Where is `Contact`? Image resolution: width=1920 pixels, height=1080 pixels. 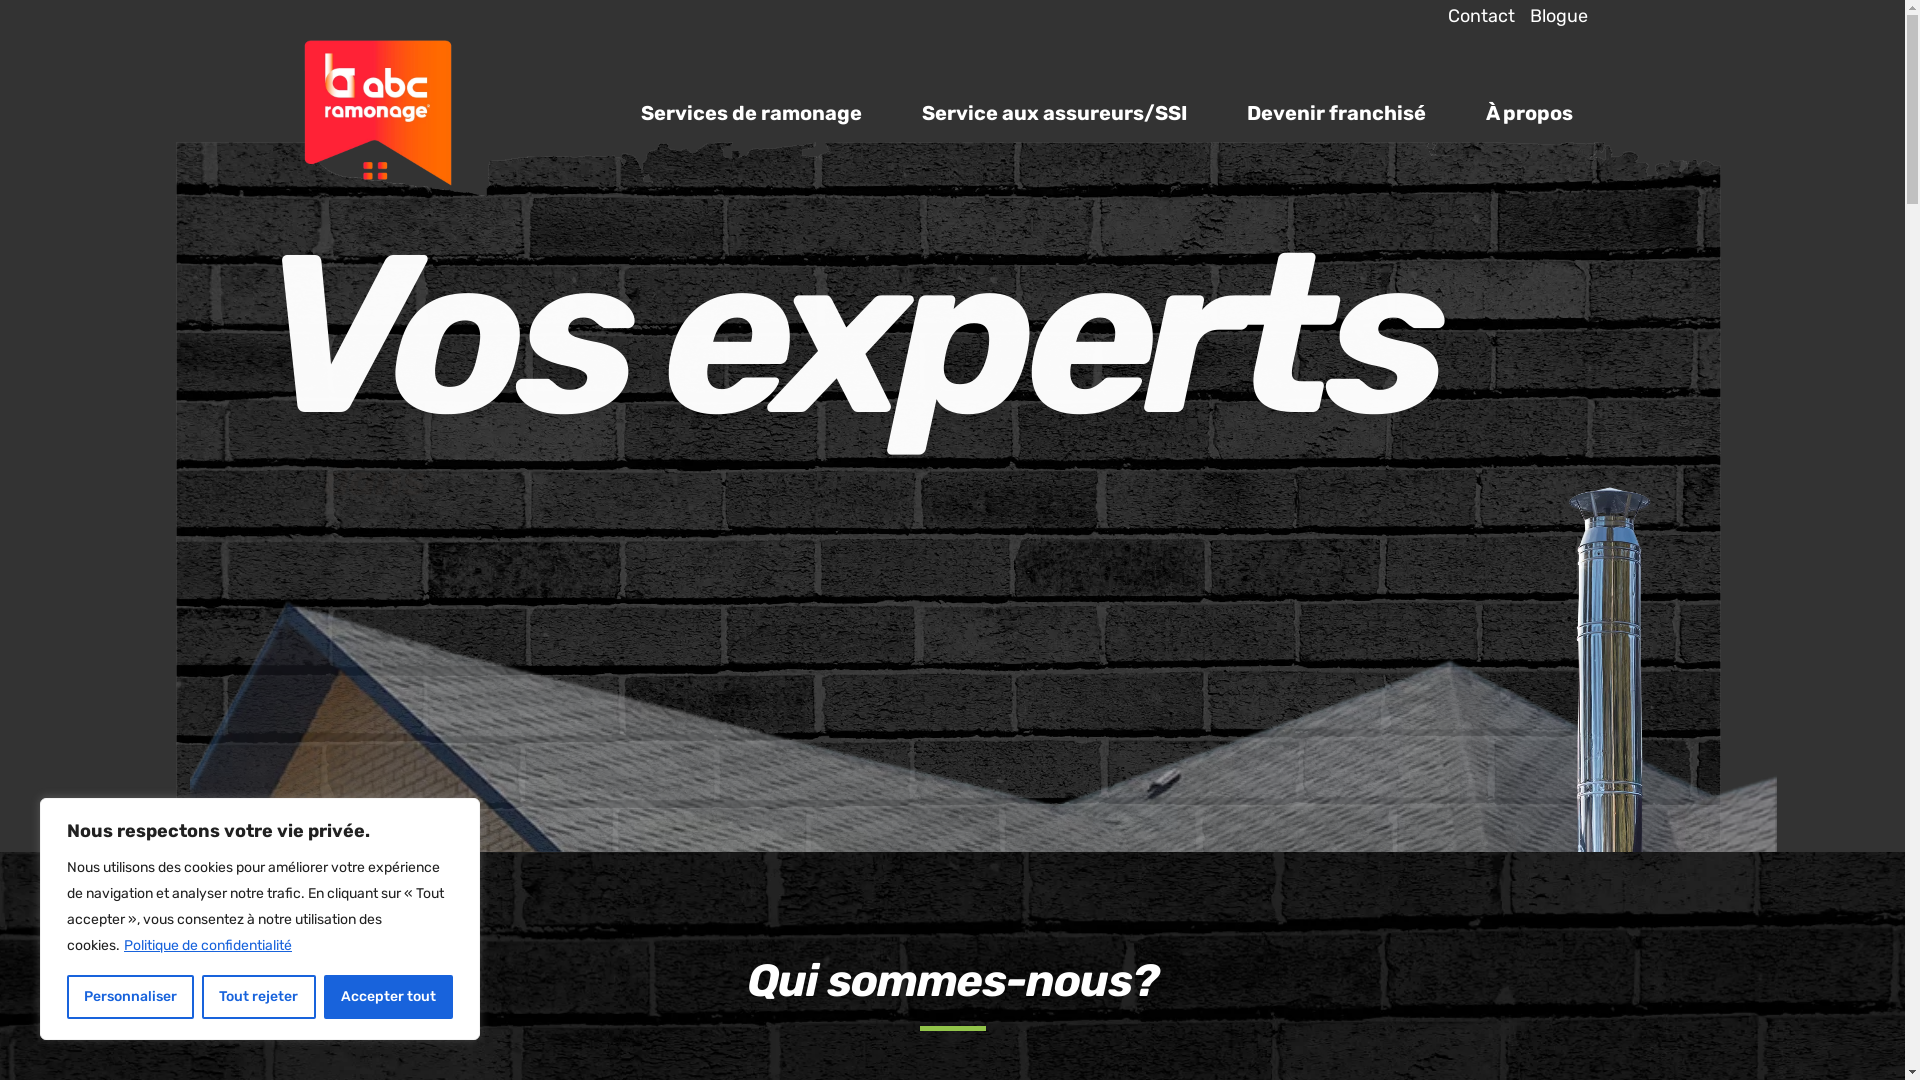
Contact is located at coordinates (1473, 16).